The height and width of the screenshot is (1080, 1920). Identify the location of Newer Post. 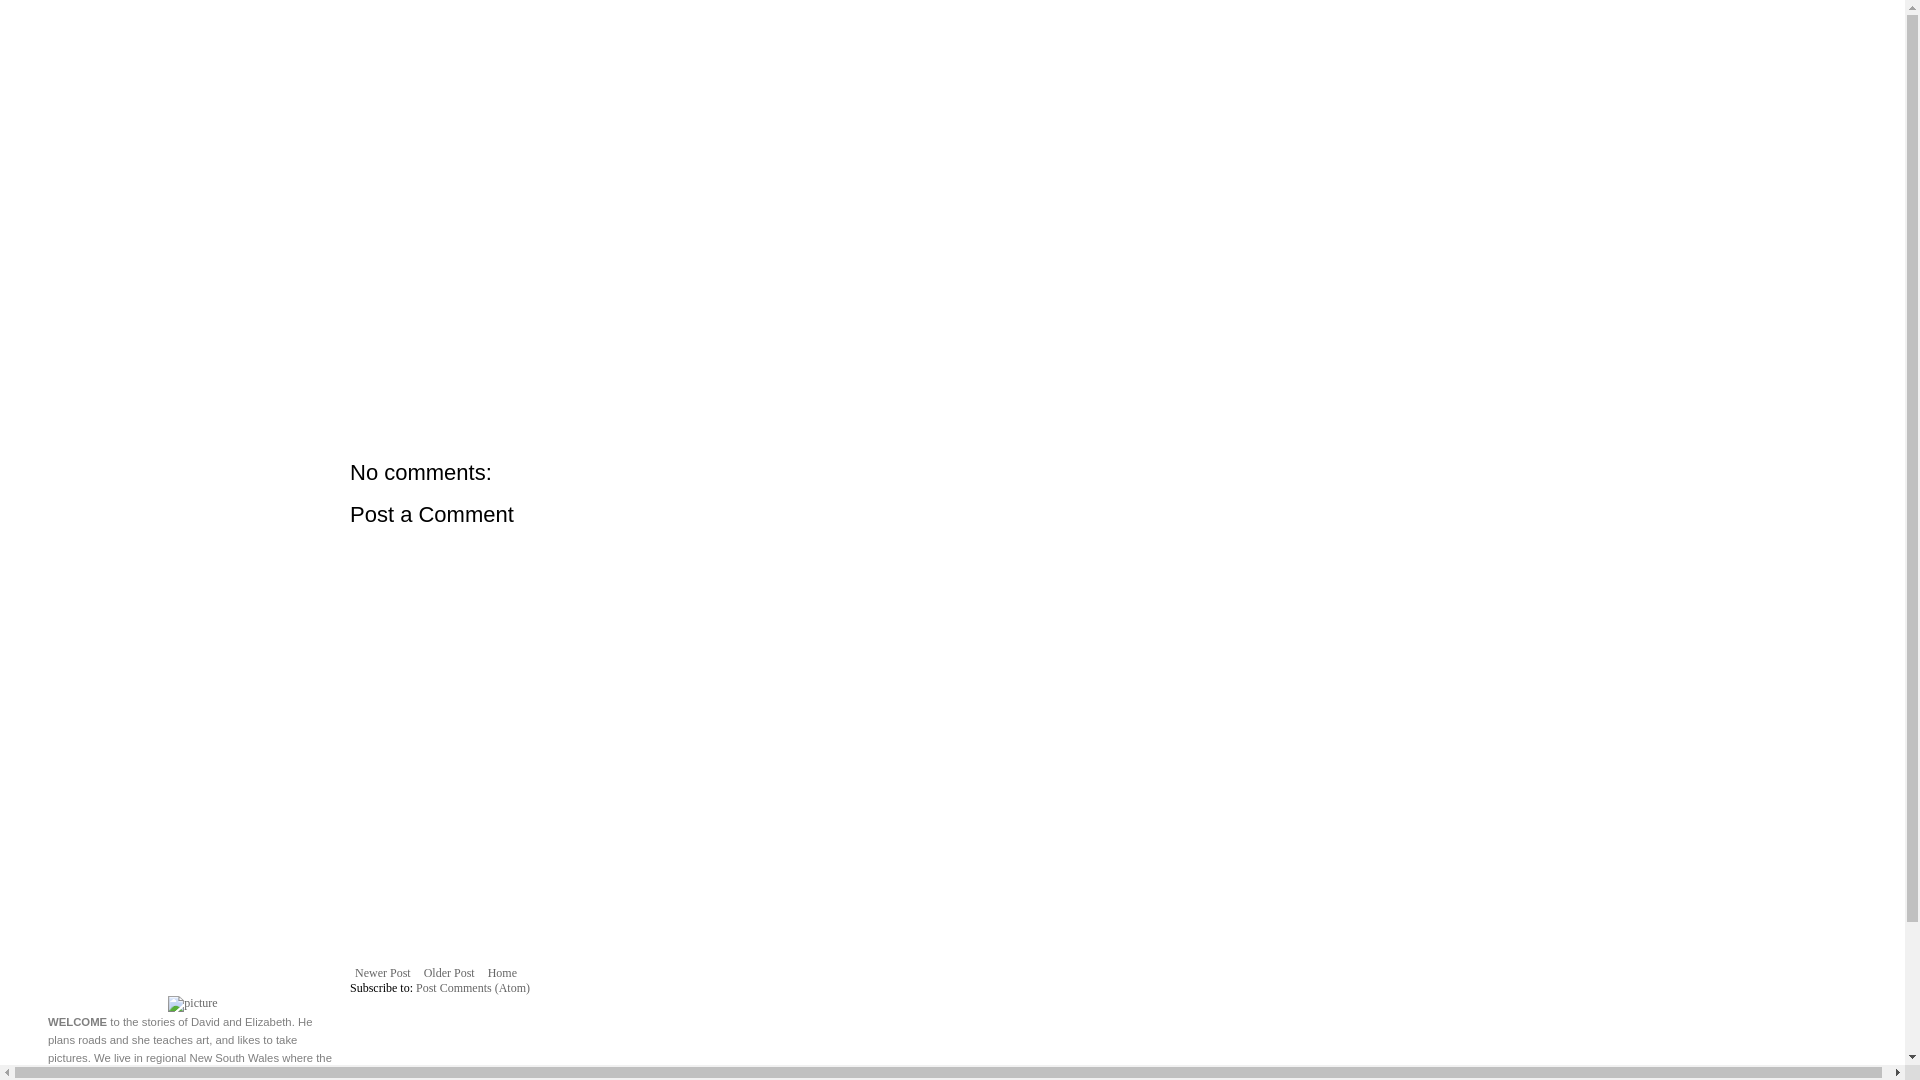
(383, 973).